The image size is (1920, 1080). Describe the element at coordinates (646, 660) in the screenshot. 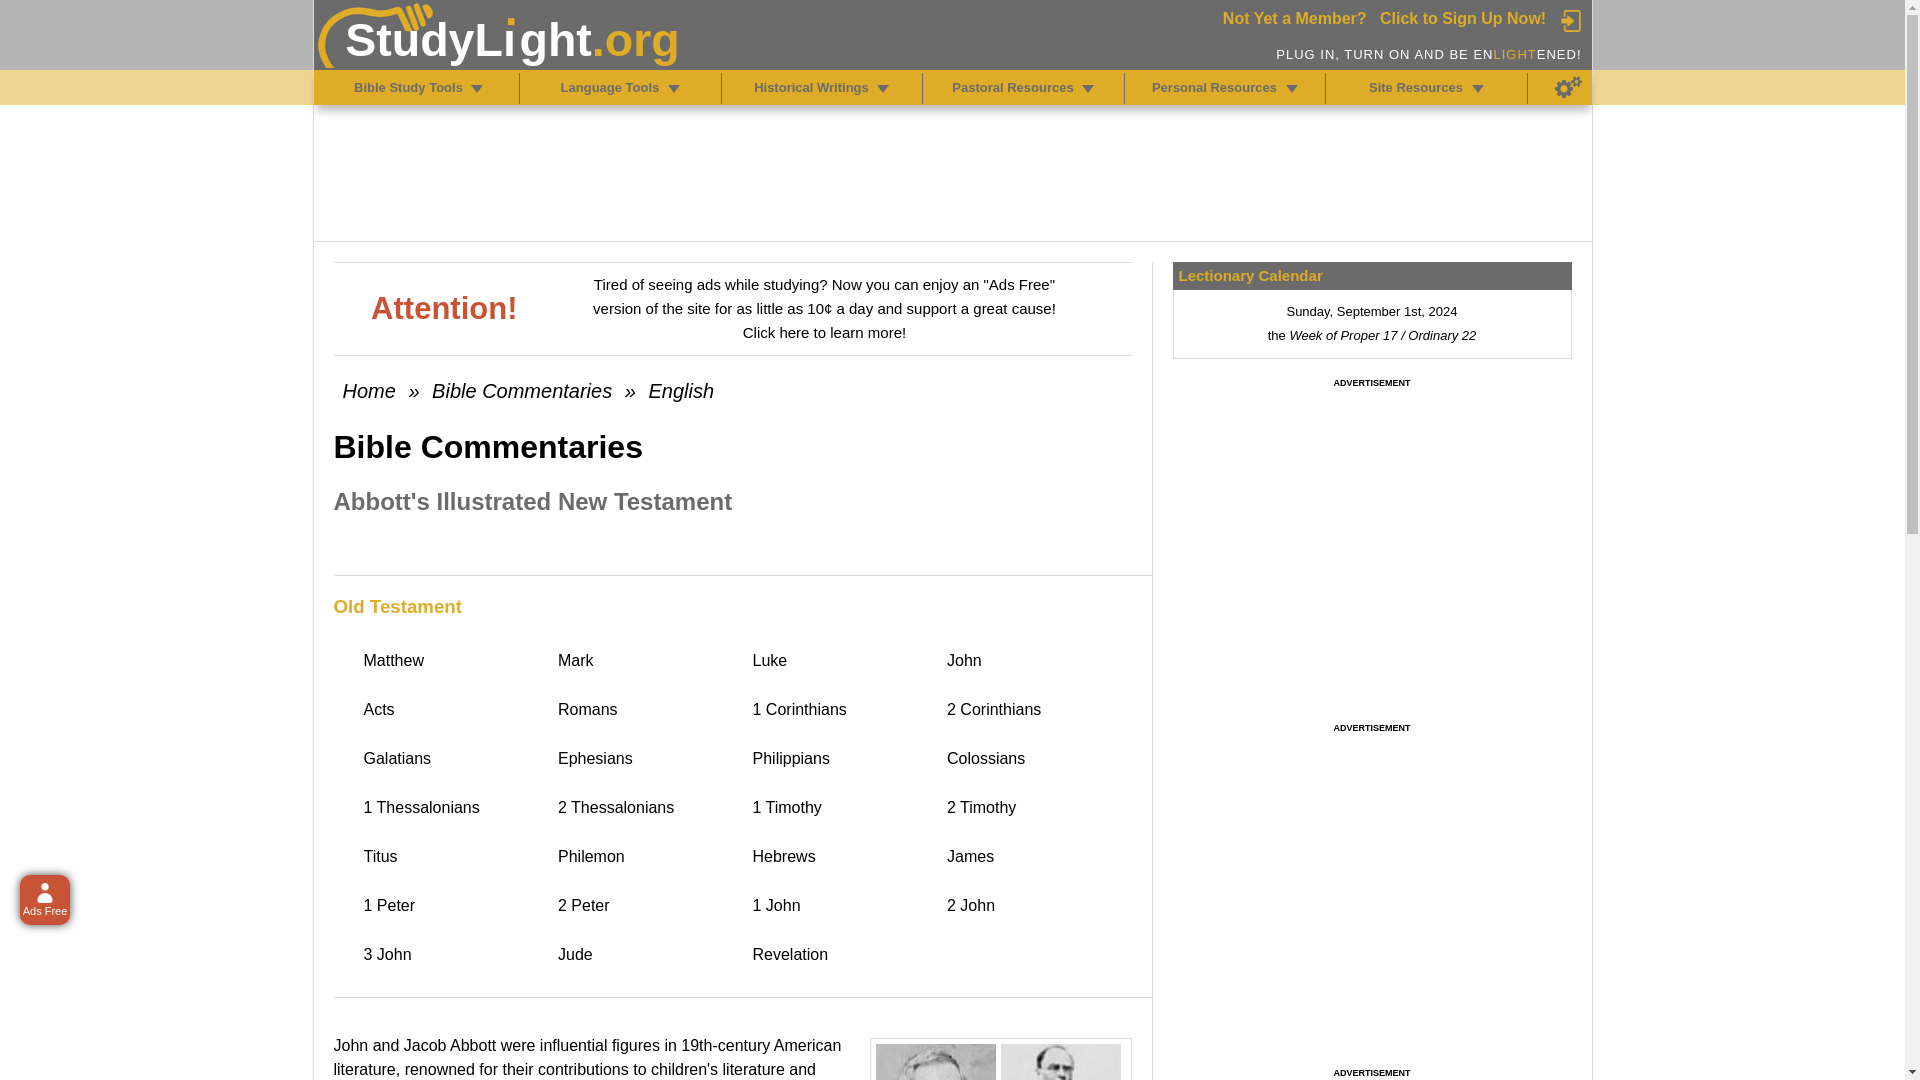

I see `Mark` at that location.